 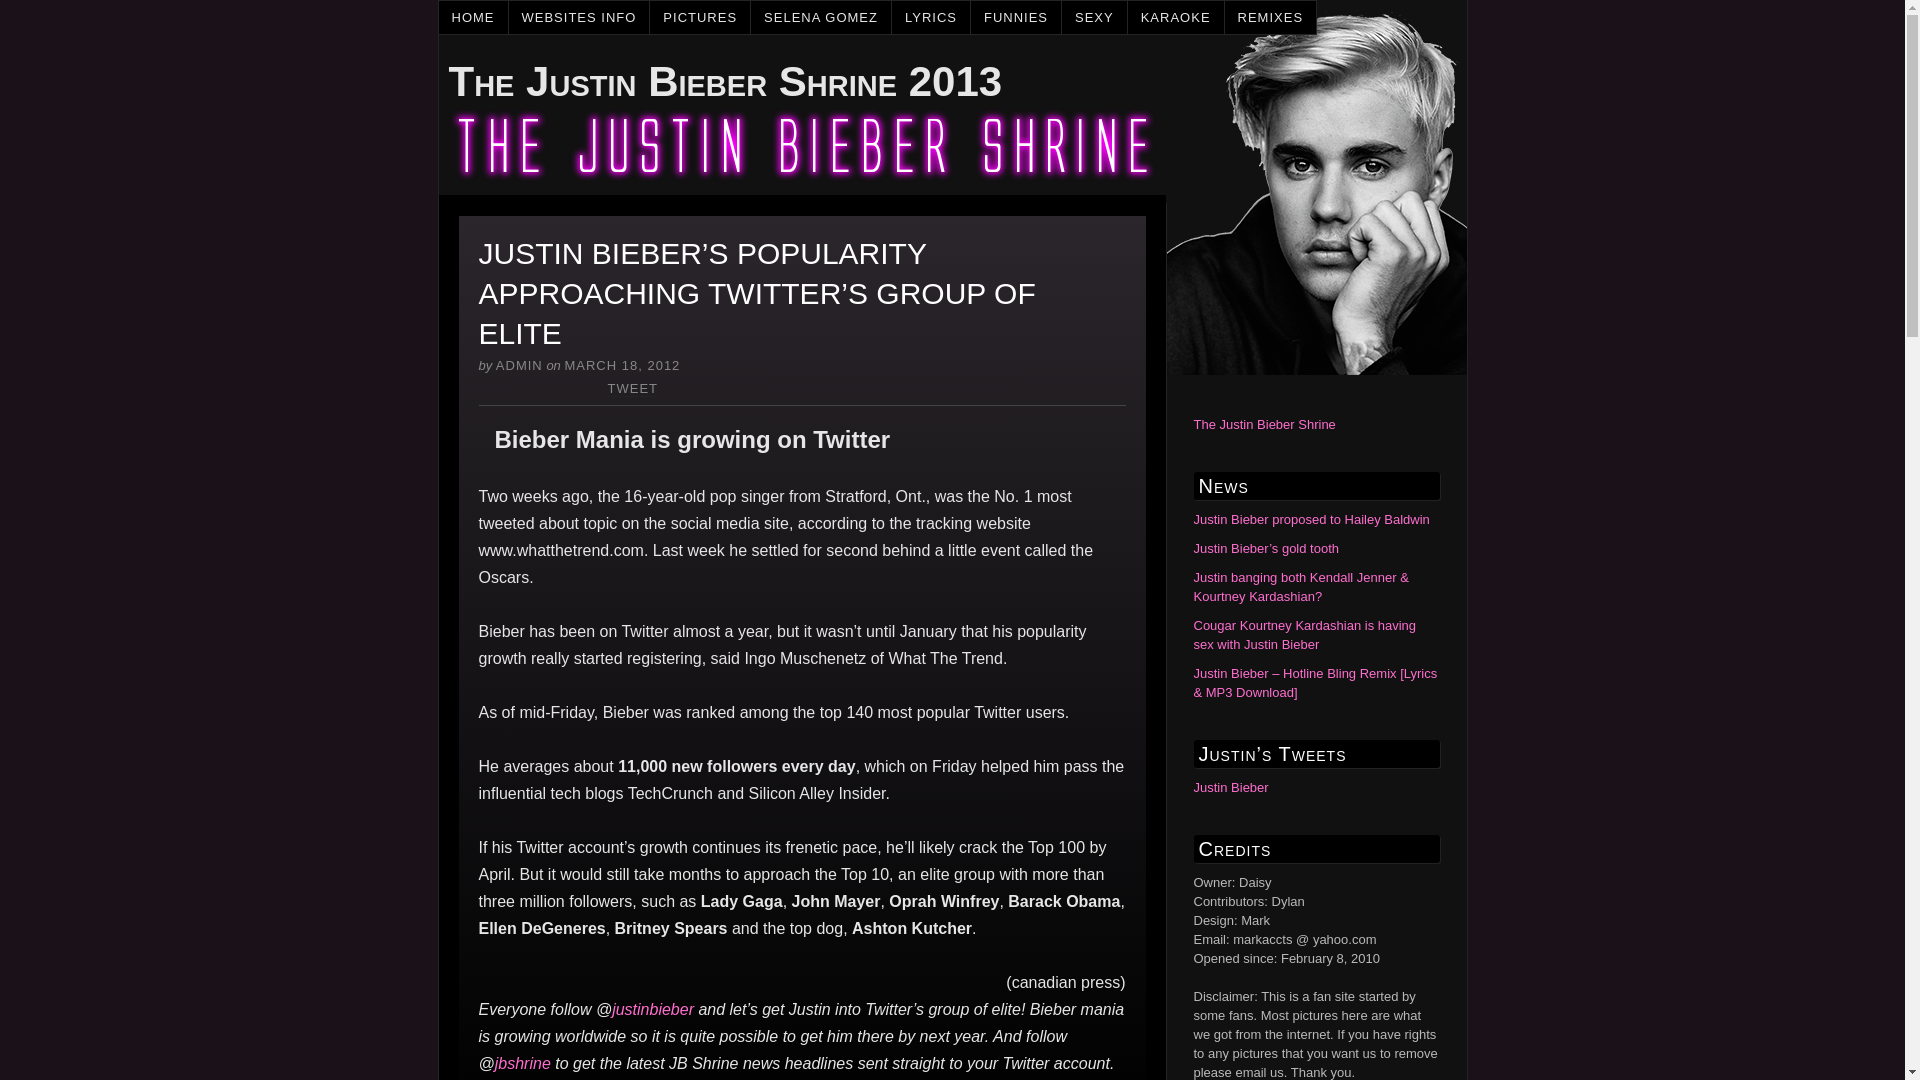 I want to click on HOME, so click(x=472, y=17).